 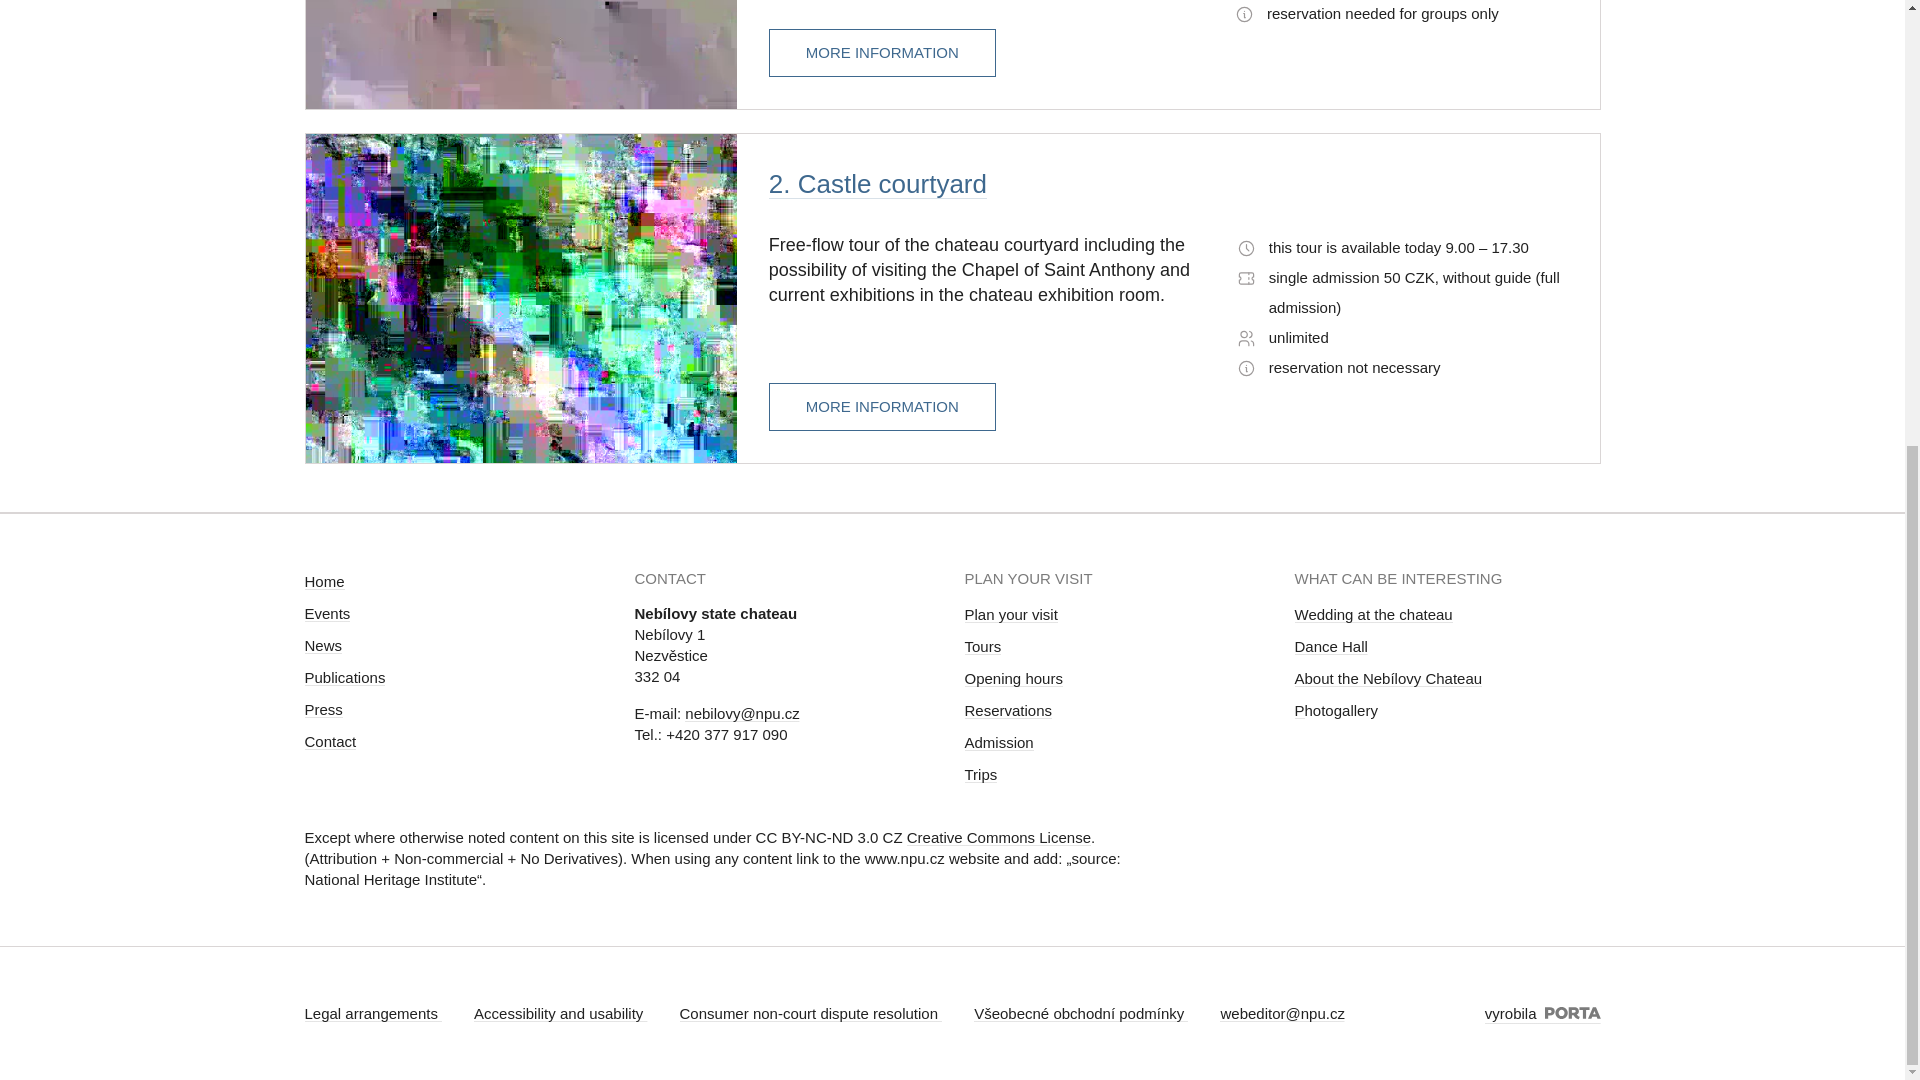 I want to click on 94D4AB38-6EA4-4B19-9C7F-17B845D49188, so click(x=1246, y=338).